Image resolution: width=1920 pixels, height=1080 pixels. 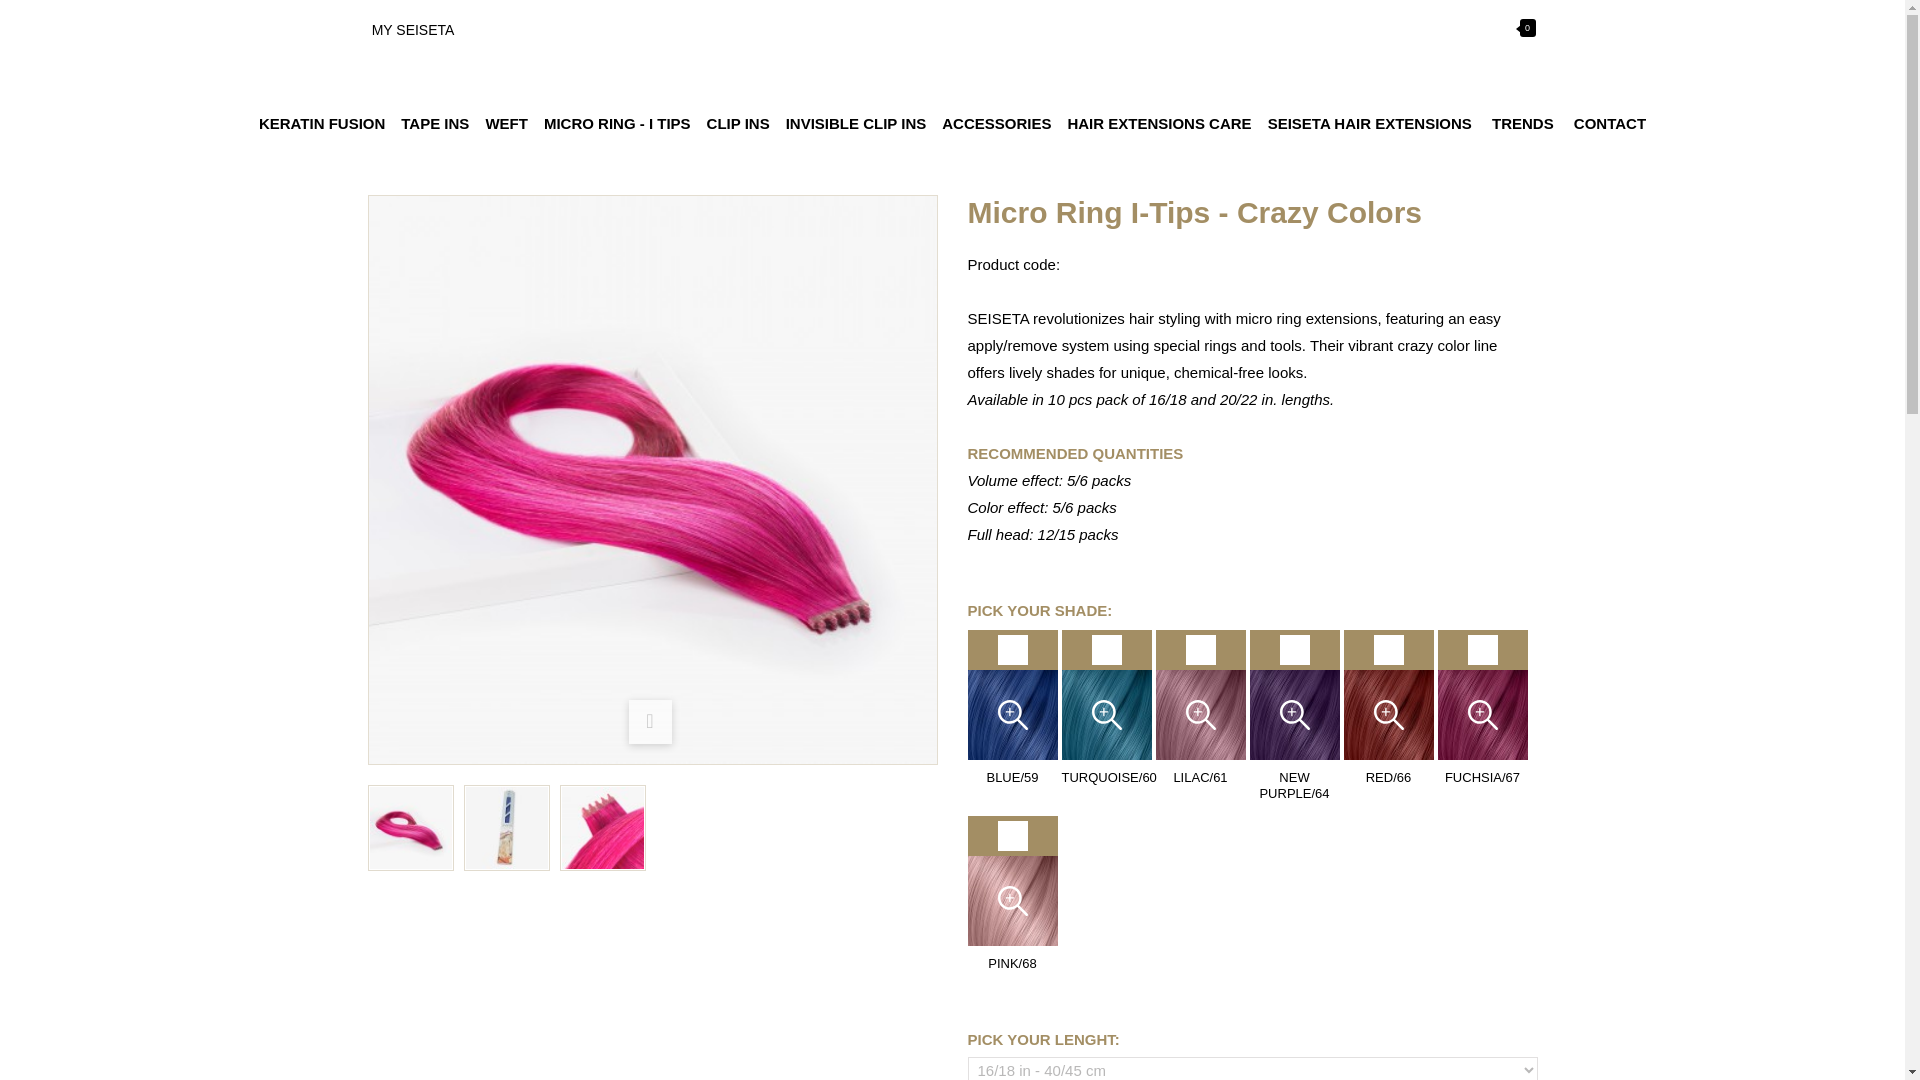 I want to click on KERATIN FUSION, so click(x=322, y=123).